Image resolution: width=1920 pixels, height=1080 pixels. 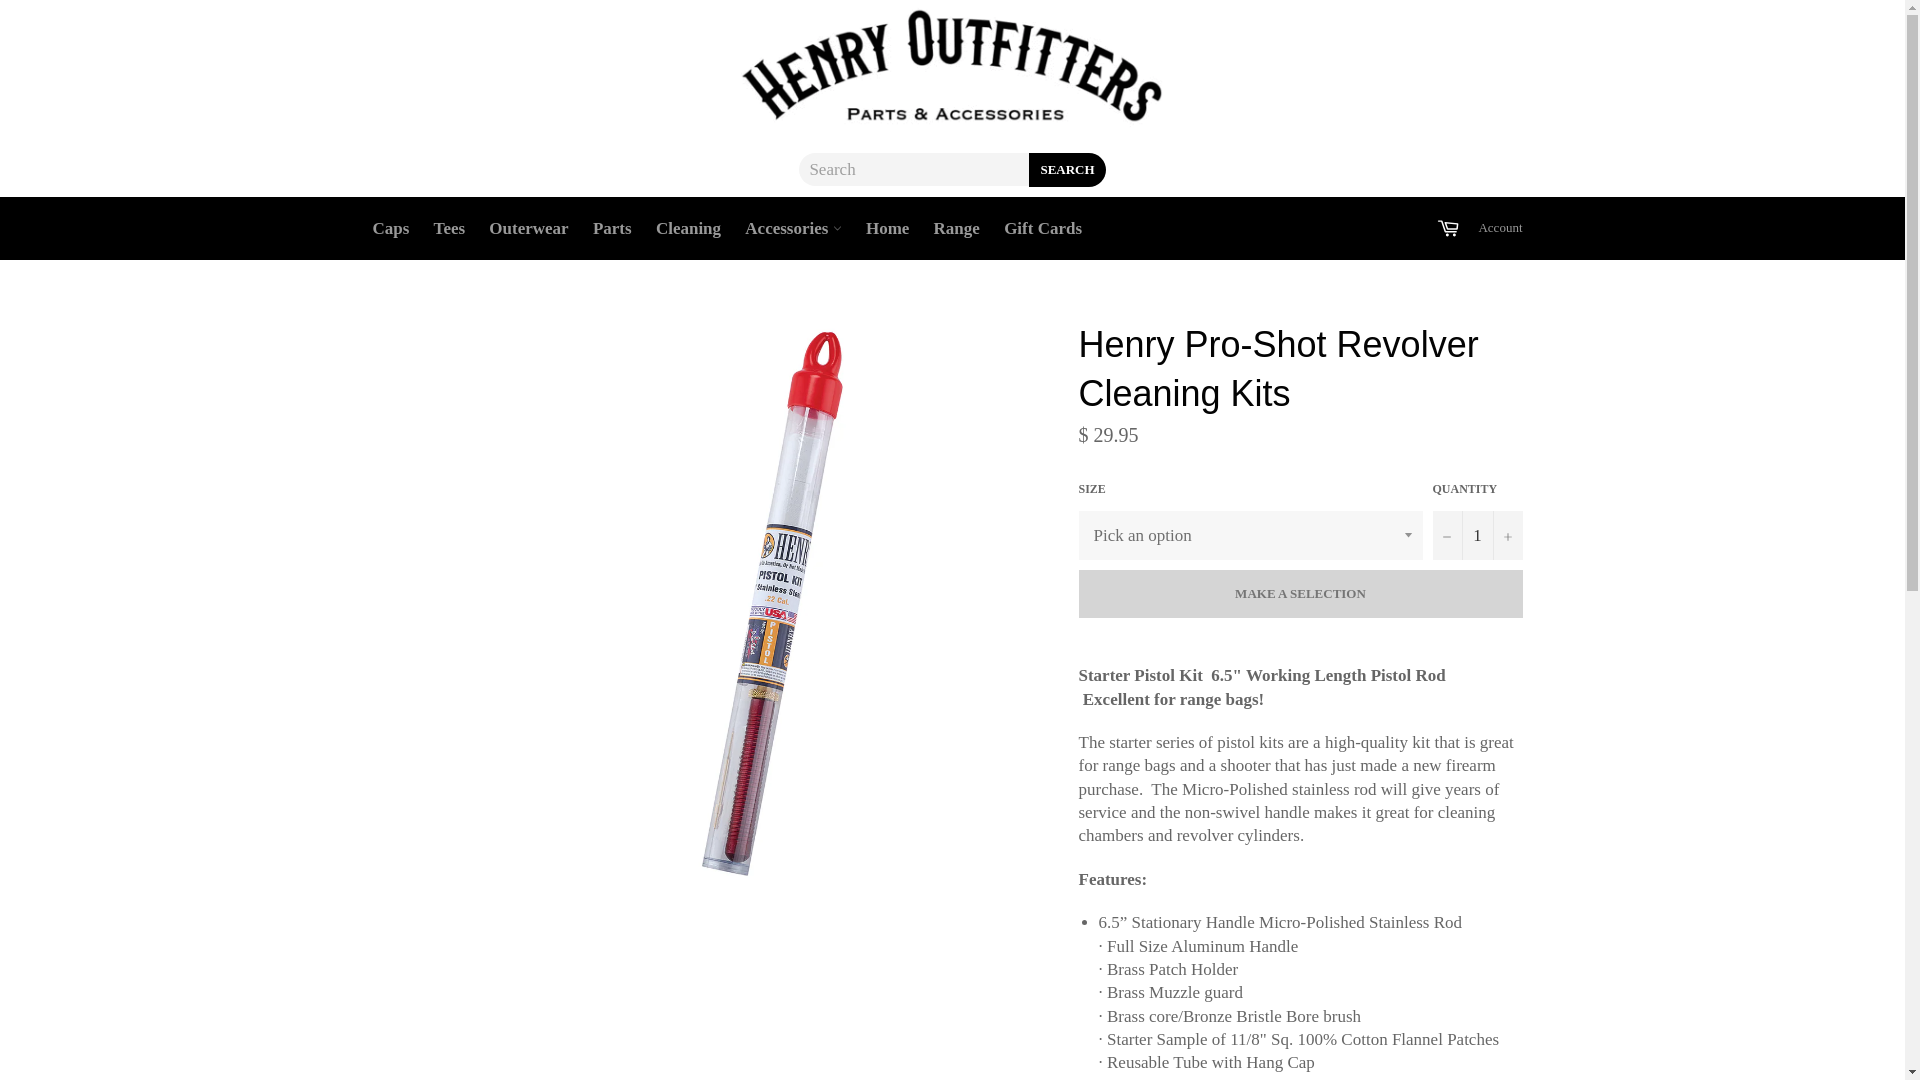 I want to click on Home, so click(x=888, y=228).